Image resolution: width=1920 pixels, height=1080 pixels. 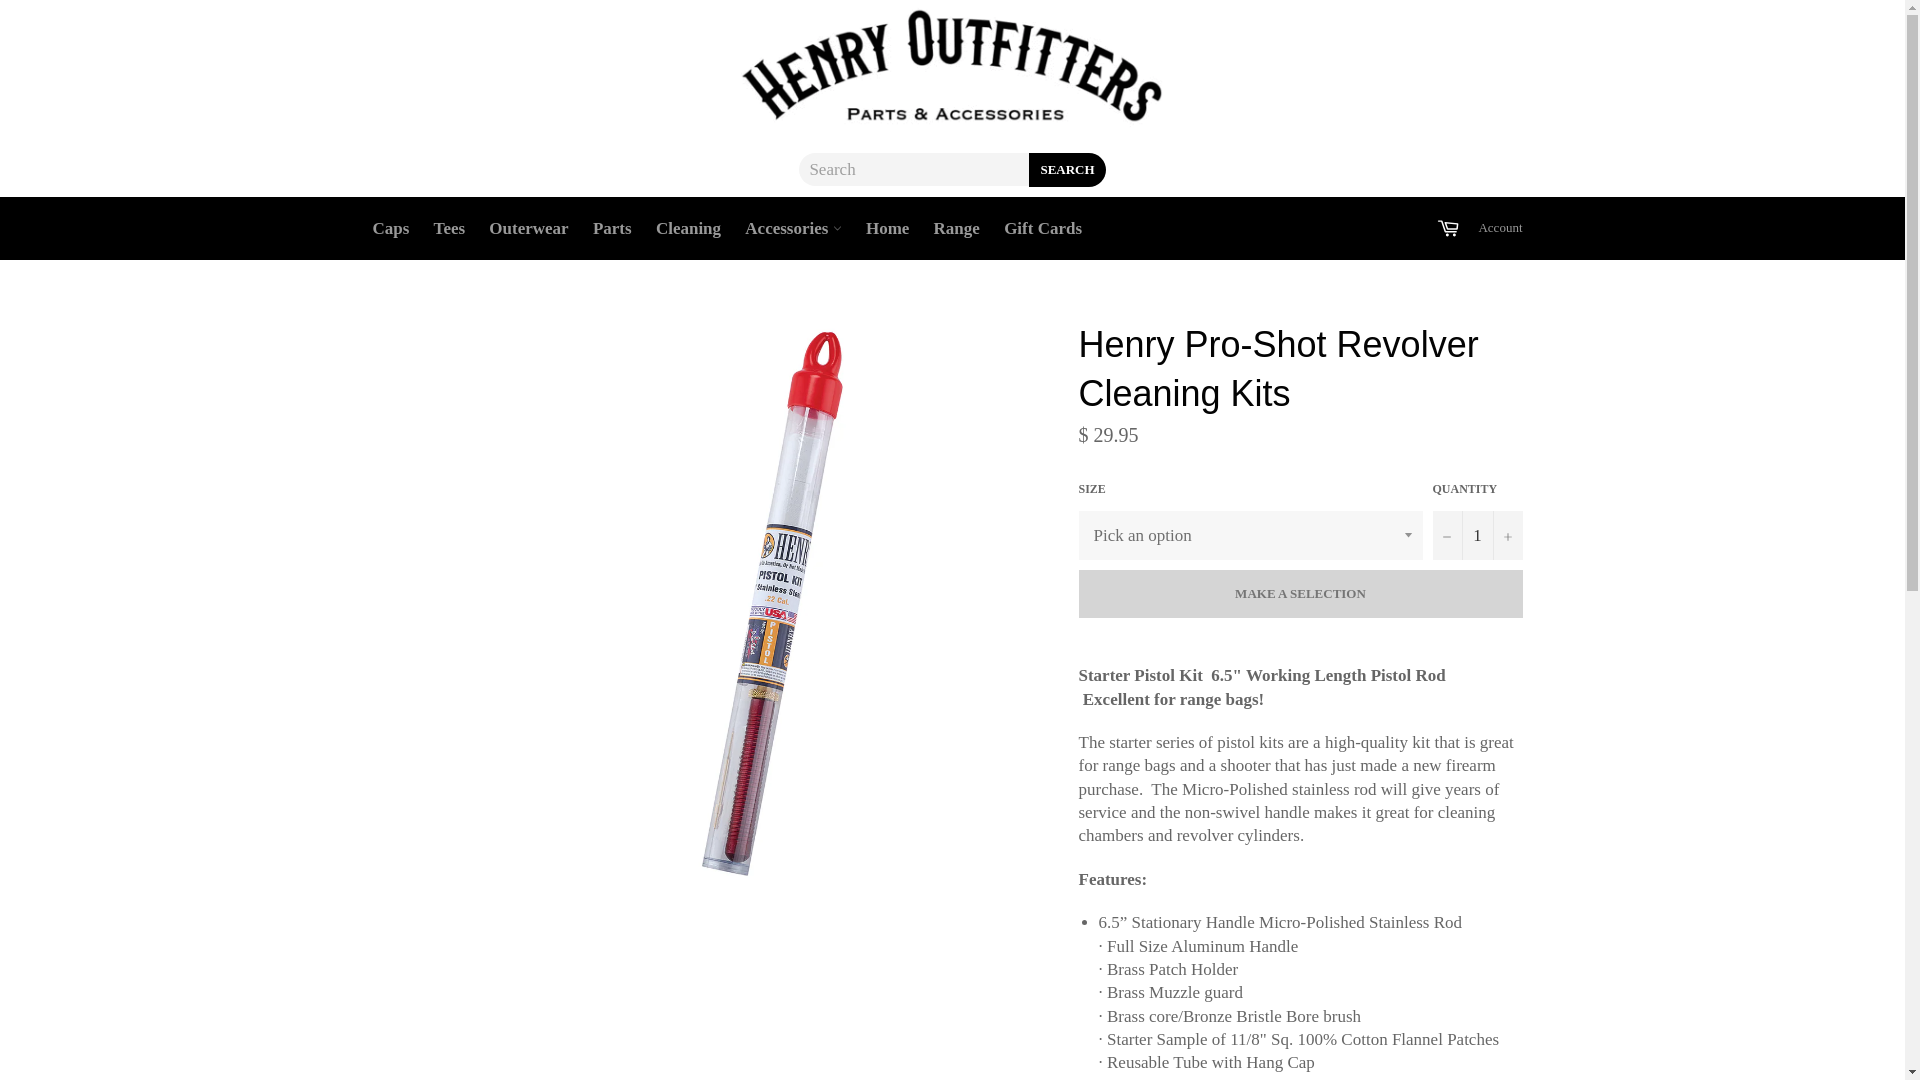 I want to click on Home, so click(x=888, y=228).